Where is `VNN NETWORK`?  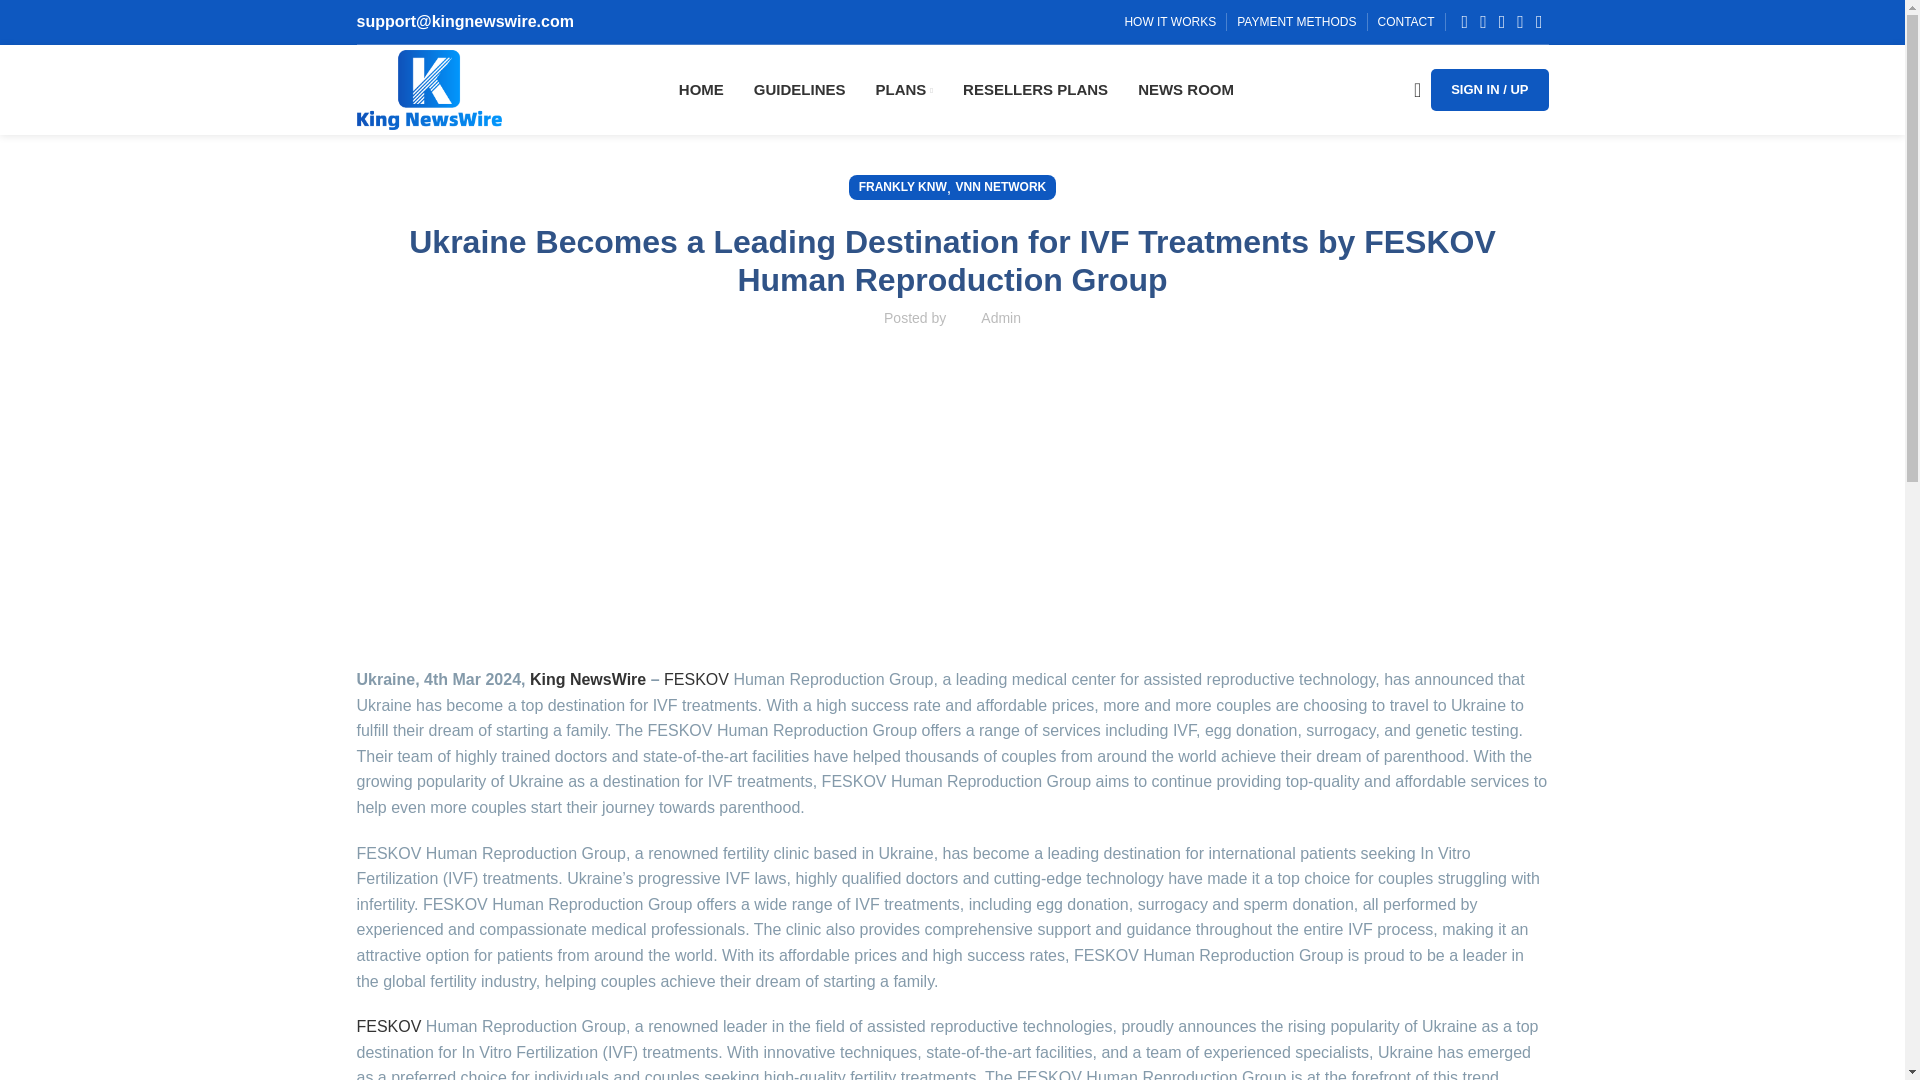 VNN NETWORK is located at coordinates (1001, 186).